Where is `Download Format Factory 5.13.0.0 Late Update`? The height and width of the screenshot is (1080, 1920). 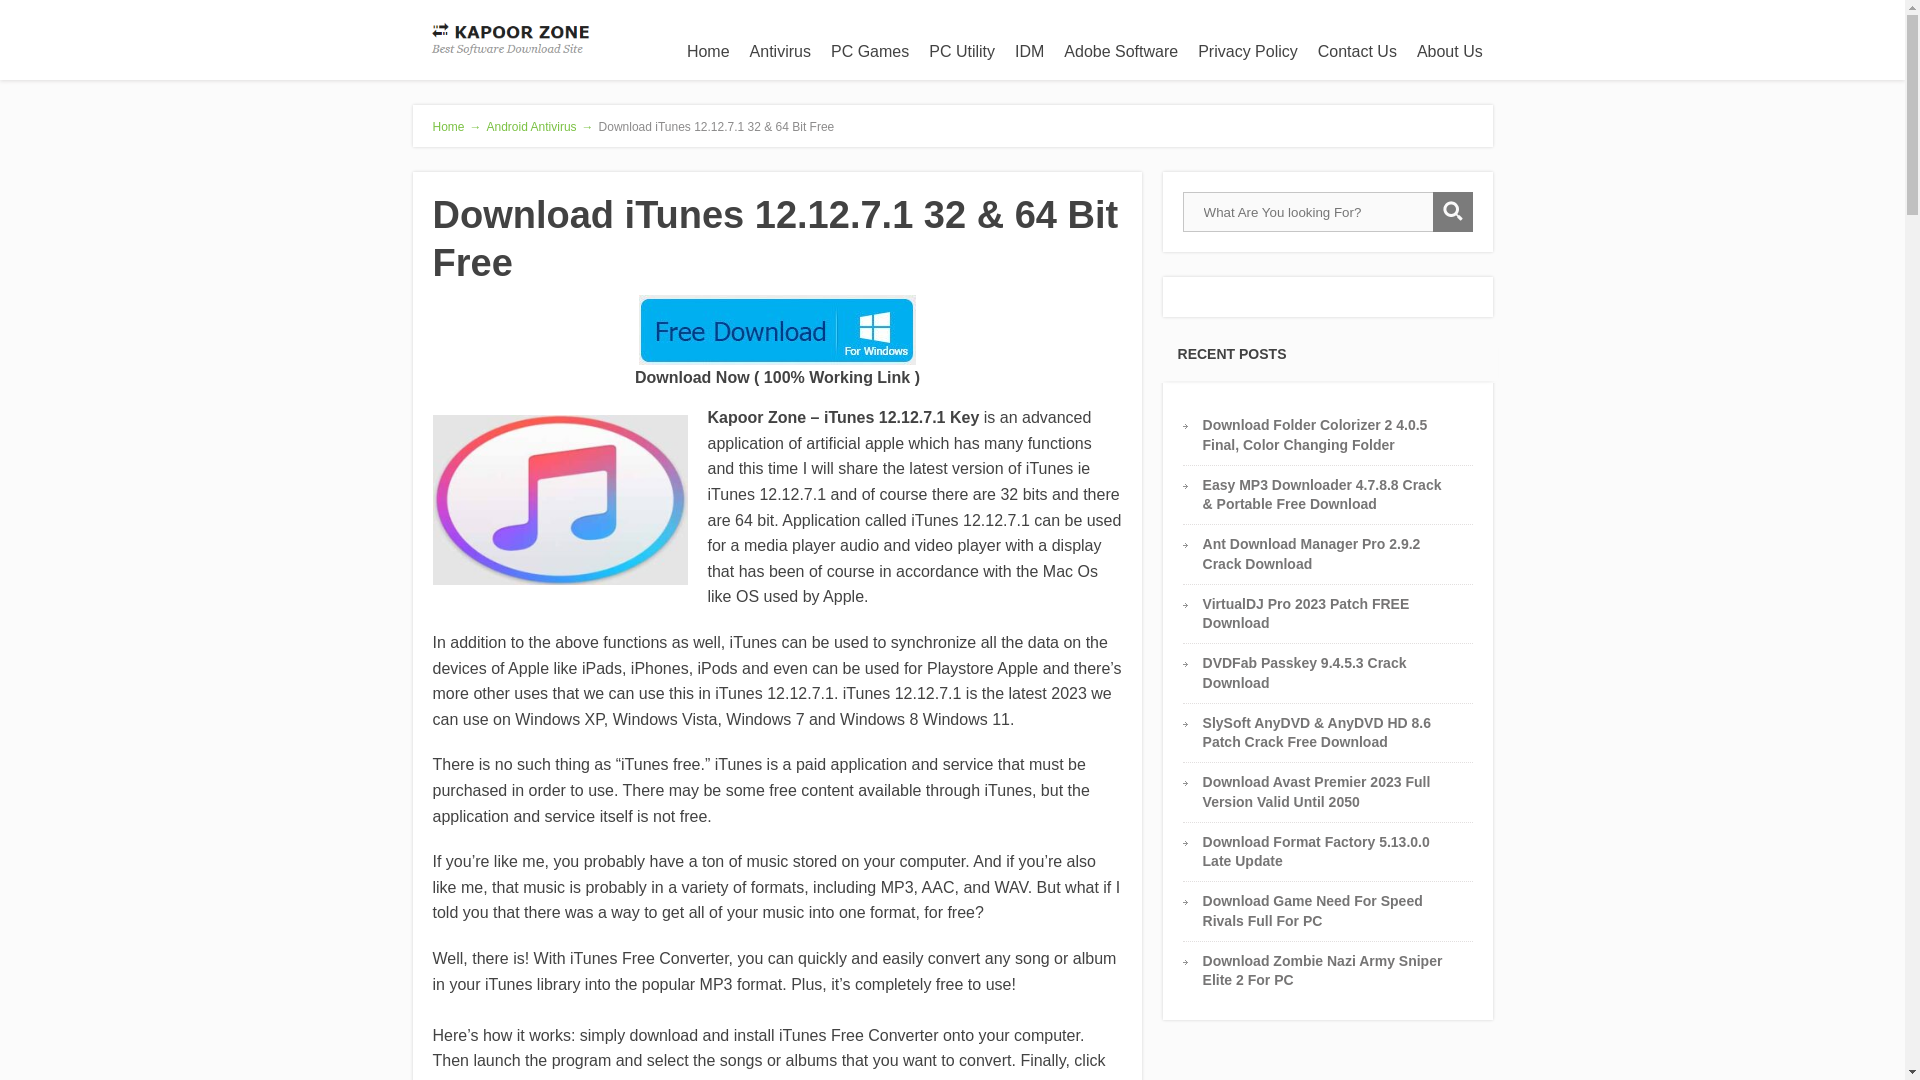 Download Format Factory 5.13.0.0 Late Update is located at coordinates (1316, 851).